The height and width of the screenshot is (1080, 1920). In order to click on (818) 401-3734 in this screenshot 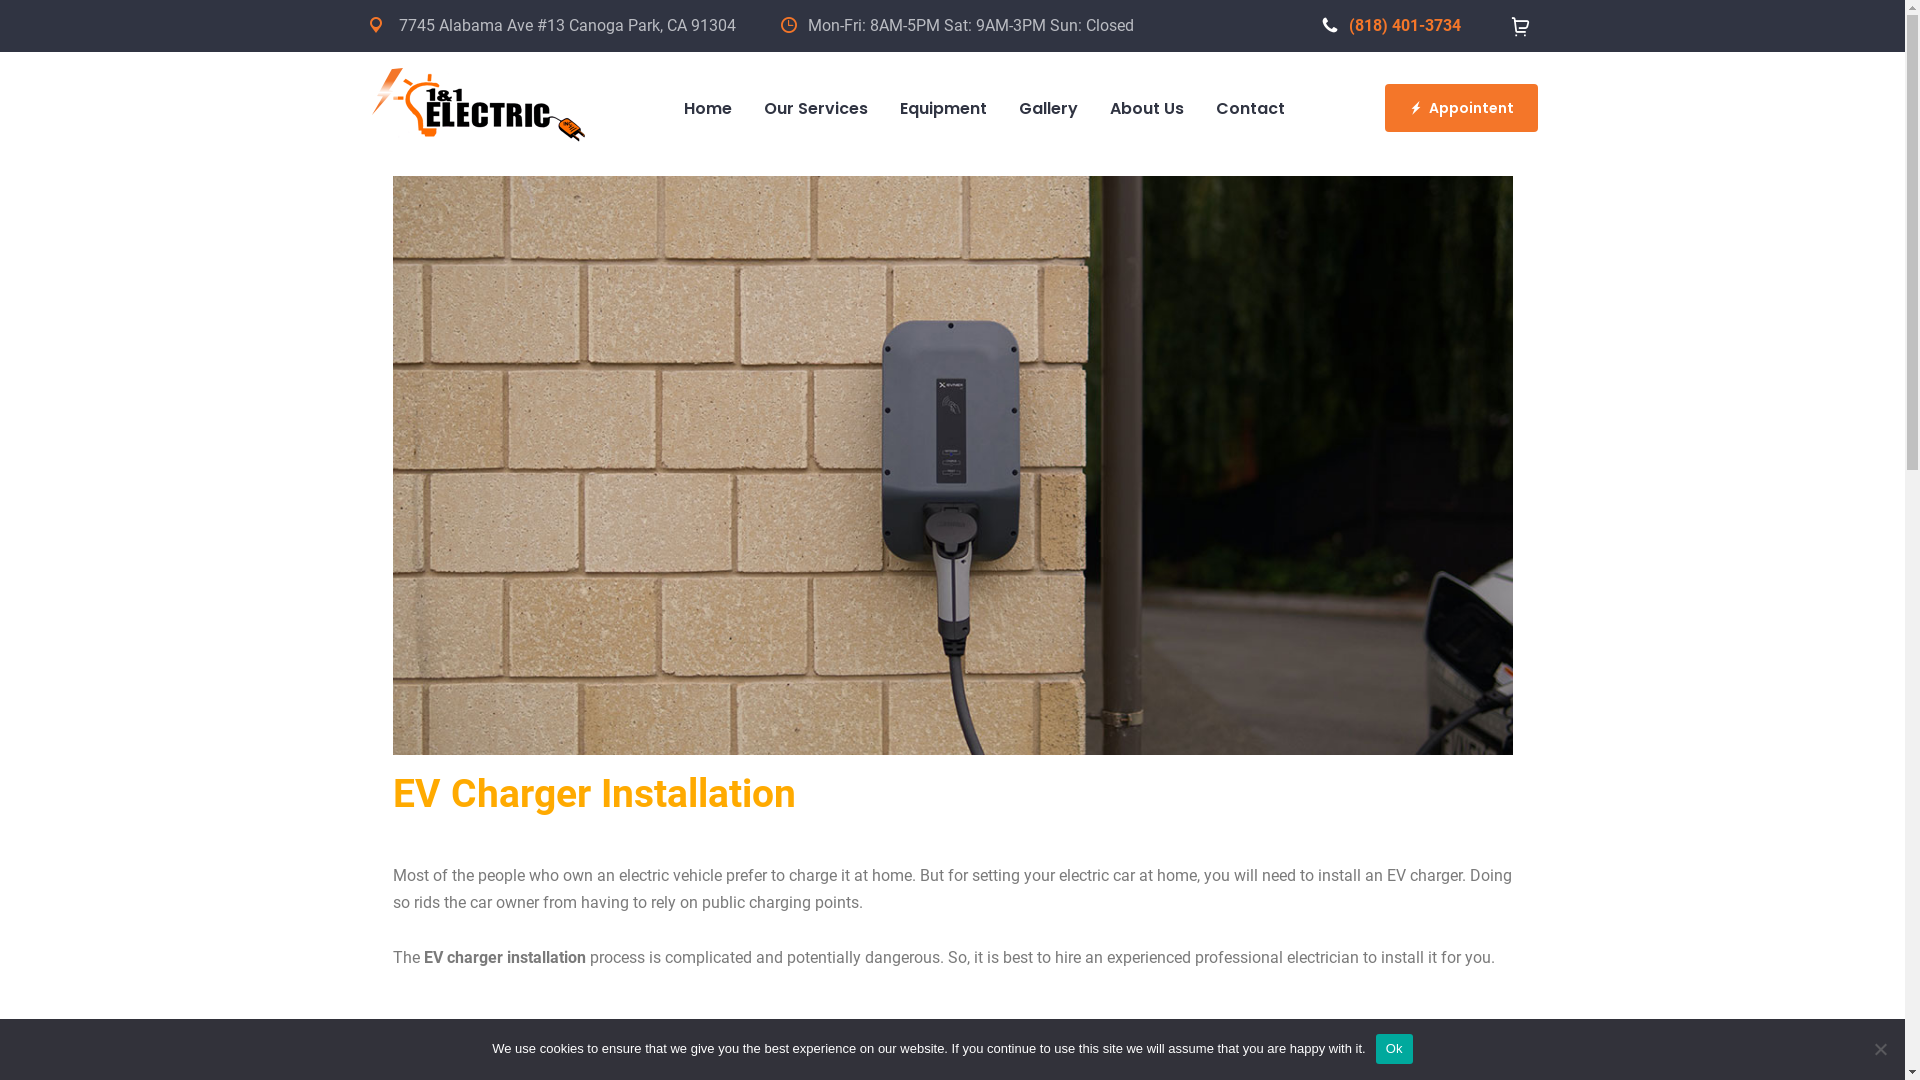, I will do `click(1392, 26)`.